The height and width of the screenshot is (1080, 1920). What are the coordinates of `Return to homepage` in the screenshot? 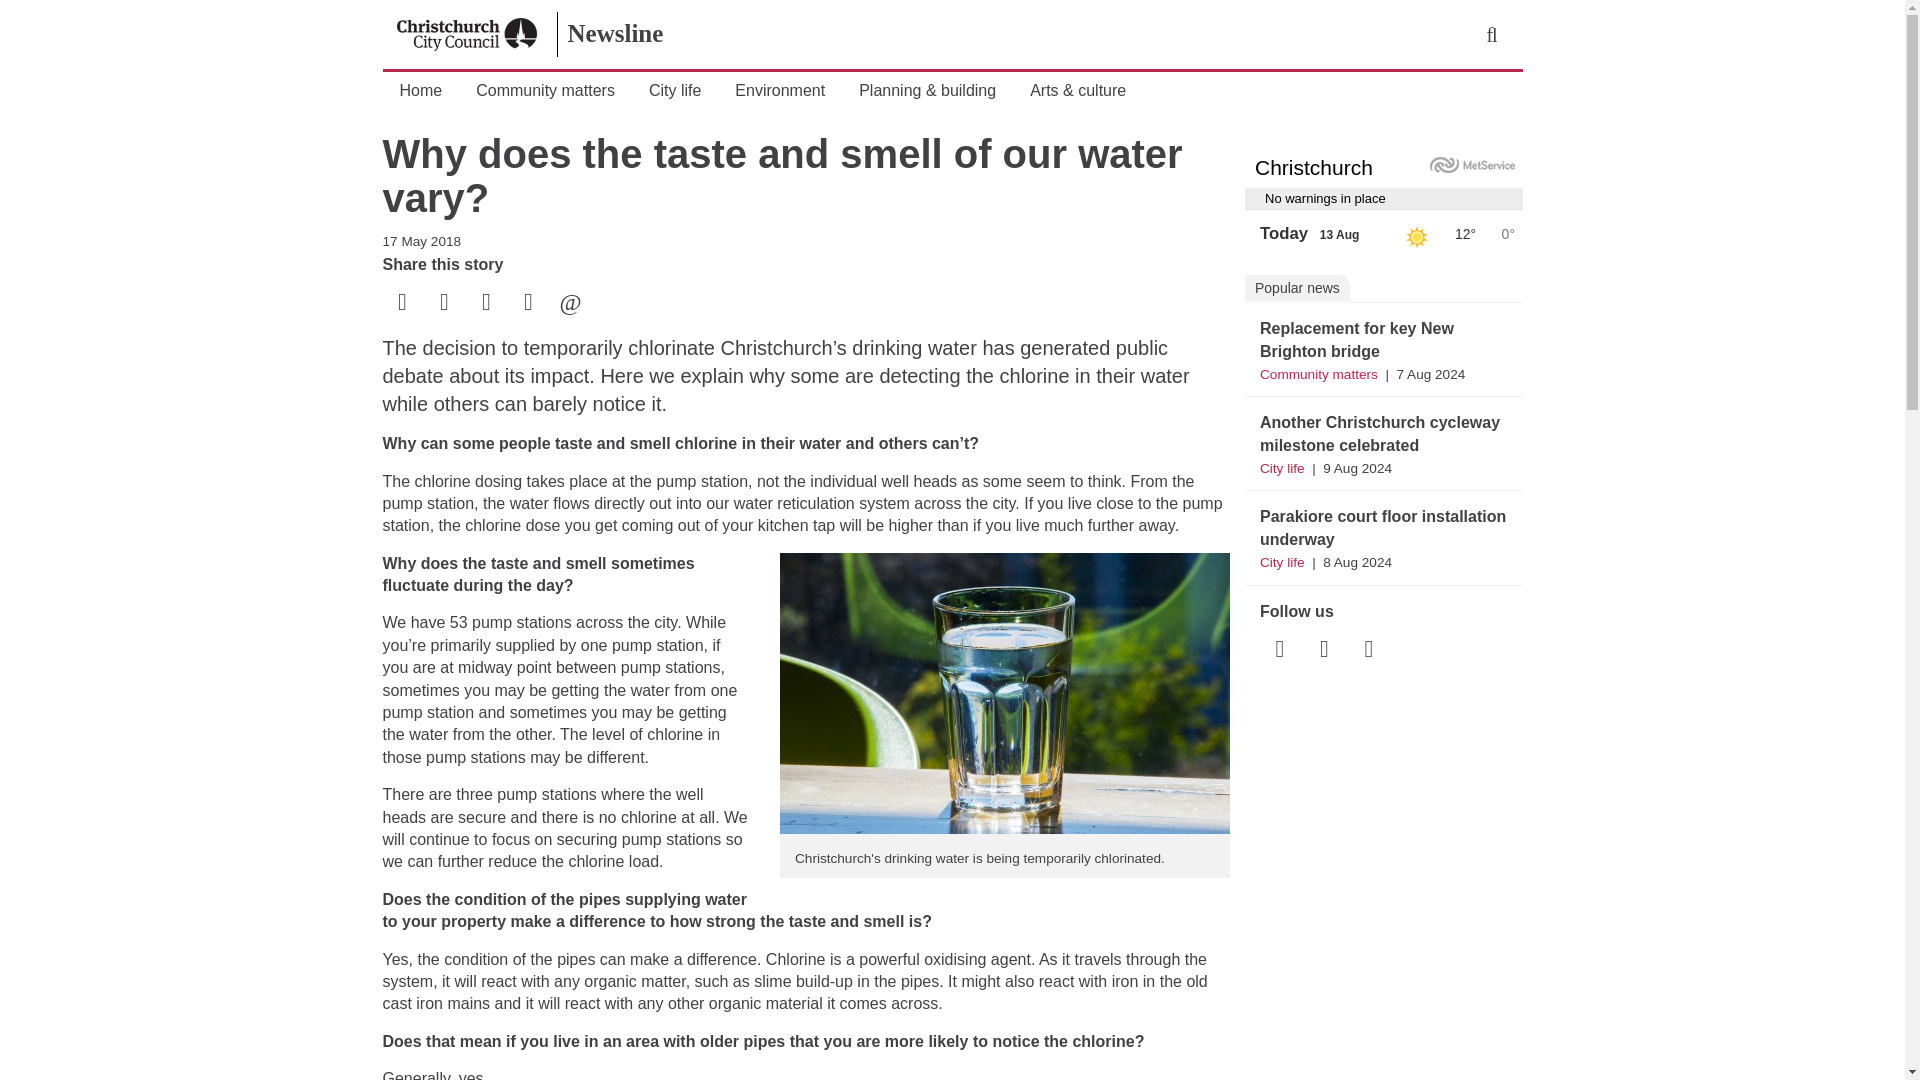 It's located at (467, 34).